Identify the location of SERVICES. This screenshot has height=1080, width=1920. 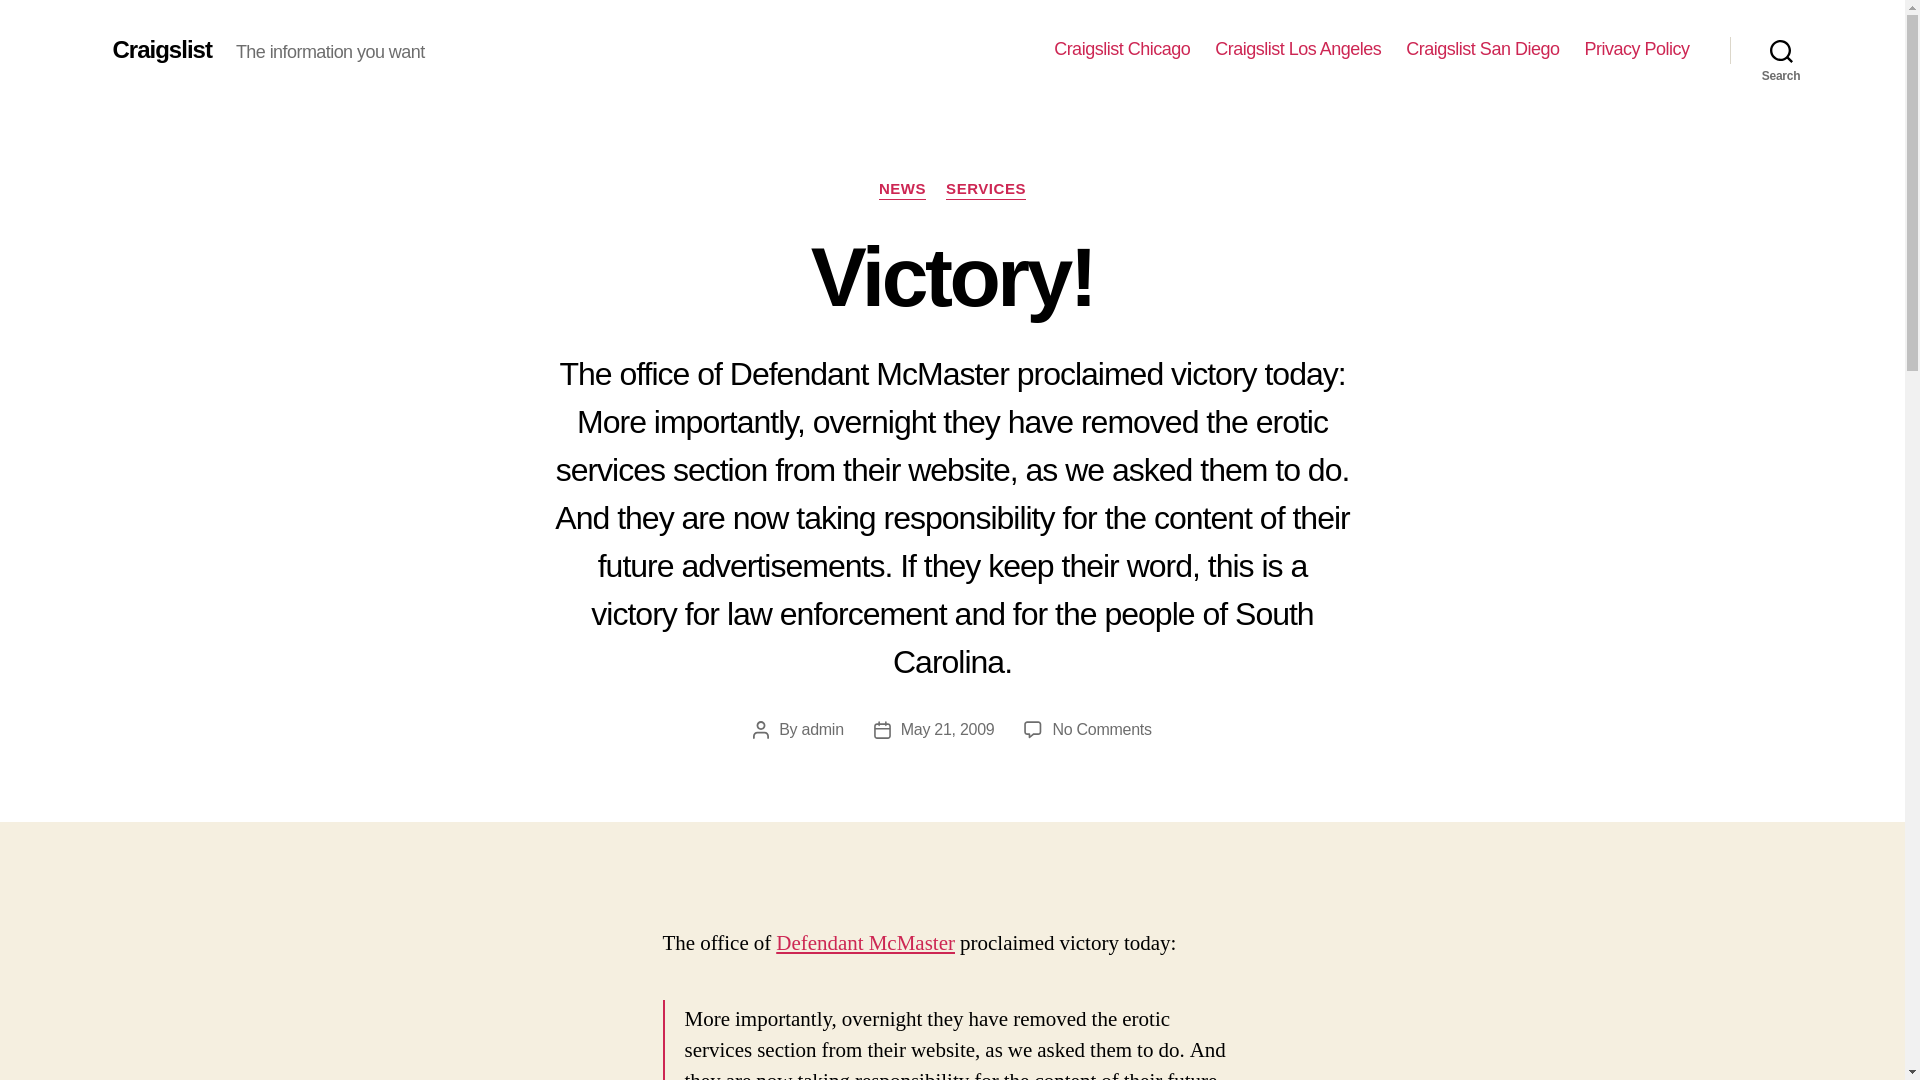
(864, 942).